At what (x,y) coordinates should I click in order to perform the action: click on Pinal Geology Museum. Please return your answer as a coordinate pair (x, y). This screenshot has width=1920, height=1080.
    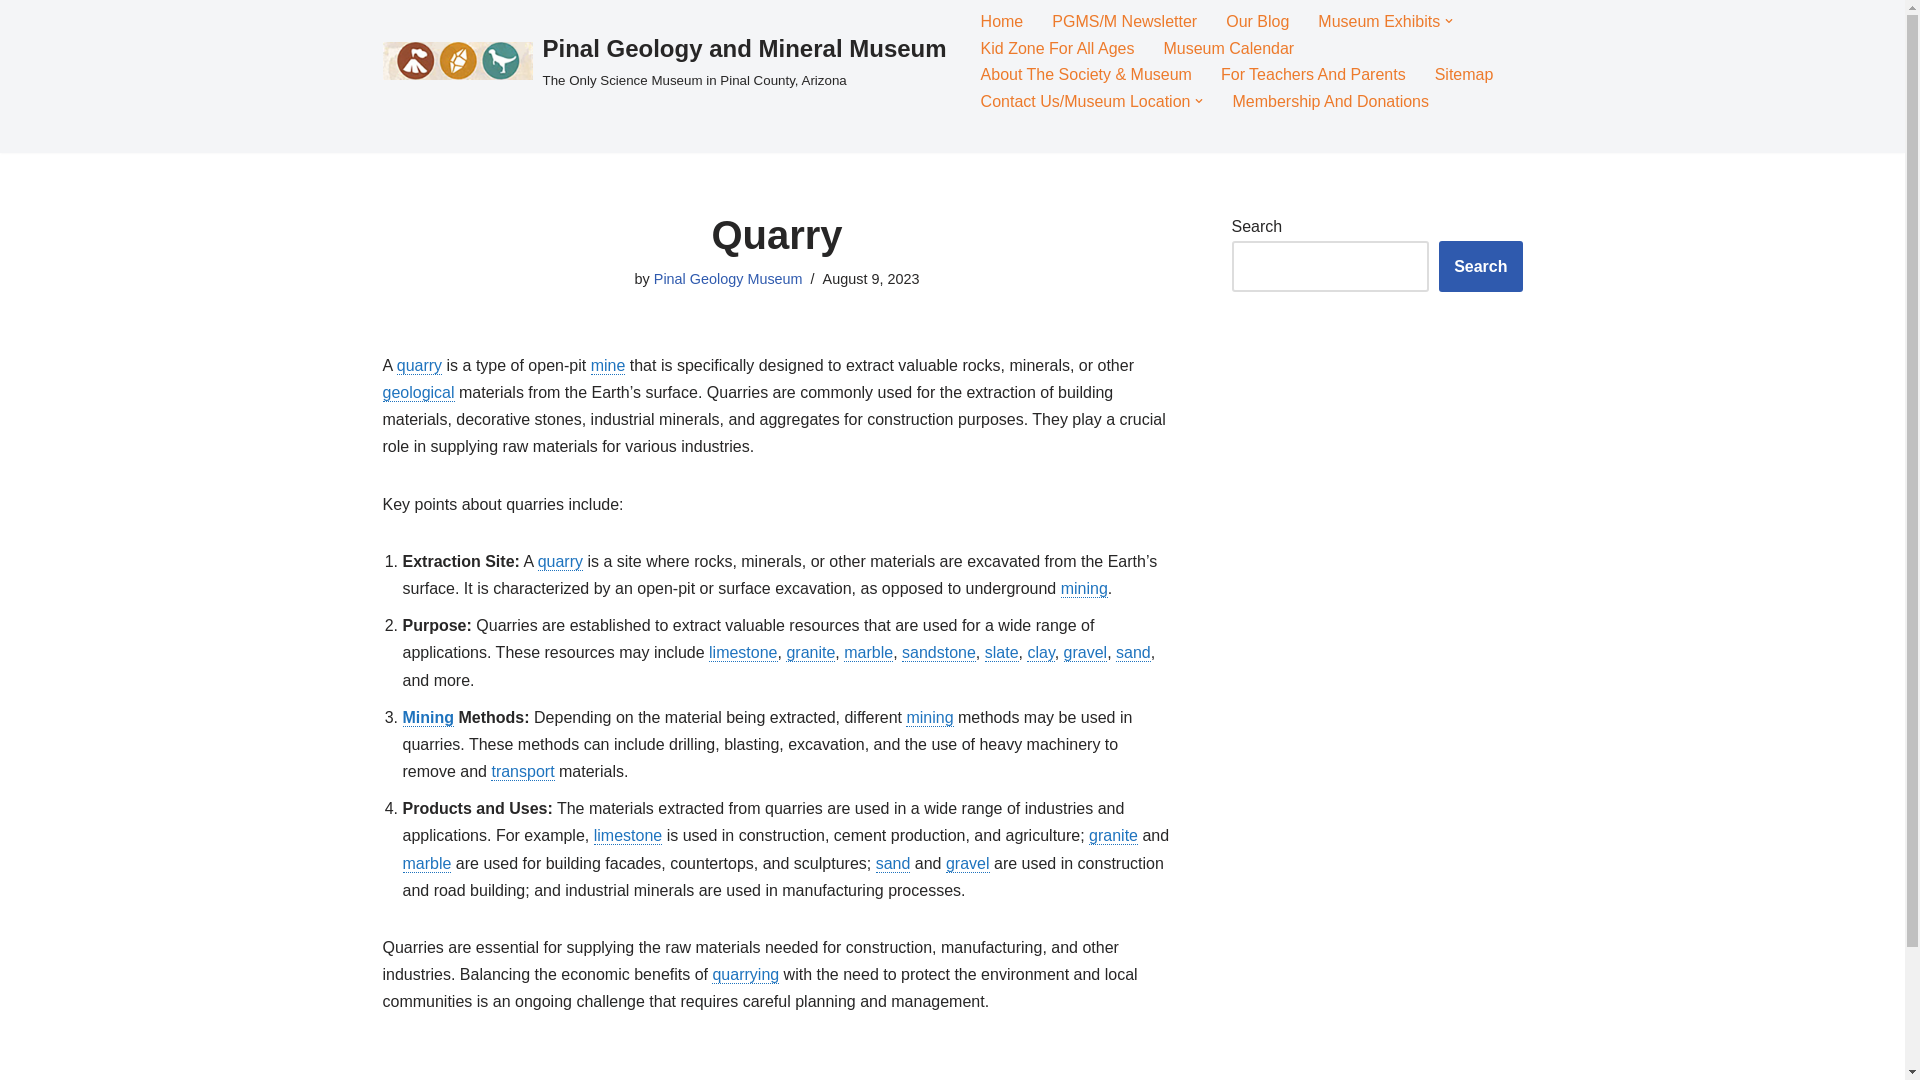
    Looking at the image, I should click on (728, 279).